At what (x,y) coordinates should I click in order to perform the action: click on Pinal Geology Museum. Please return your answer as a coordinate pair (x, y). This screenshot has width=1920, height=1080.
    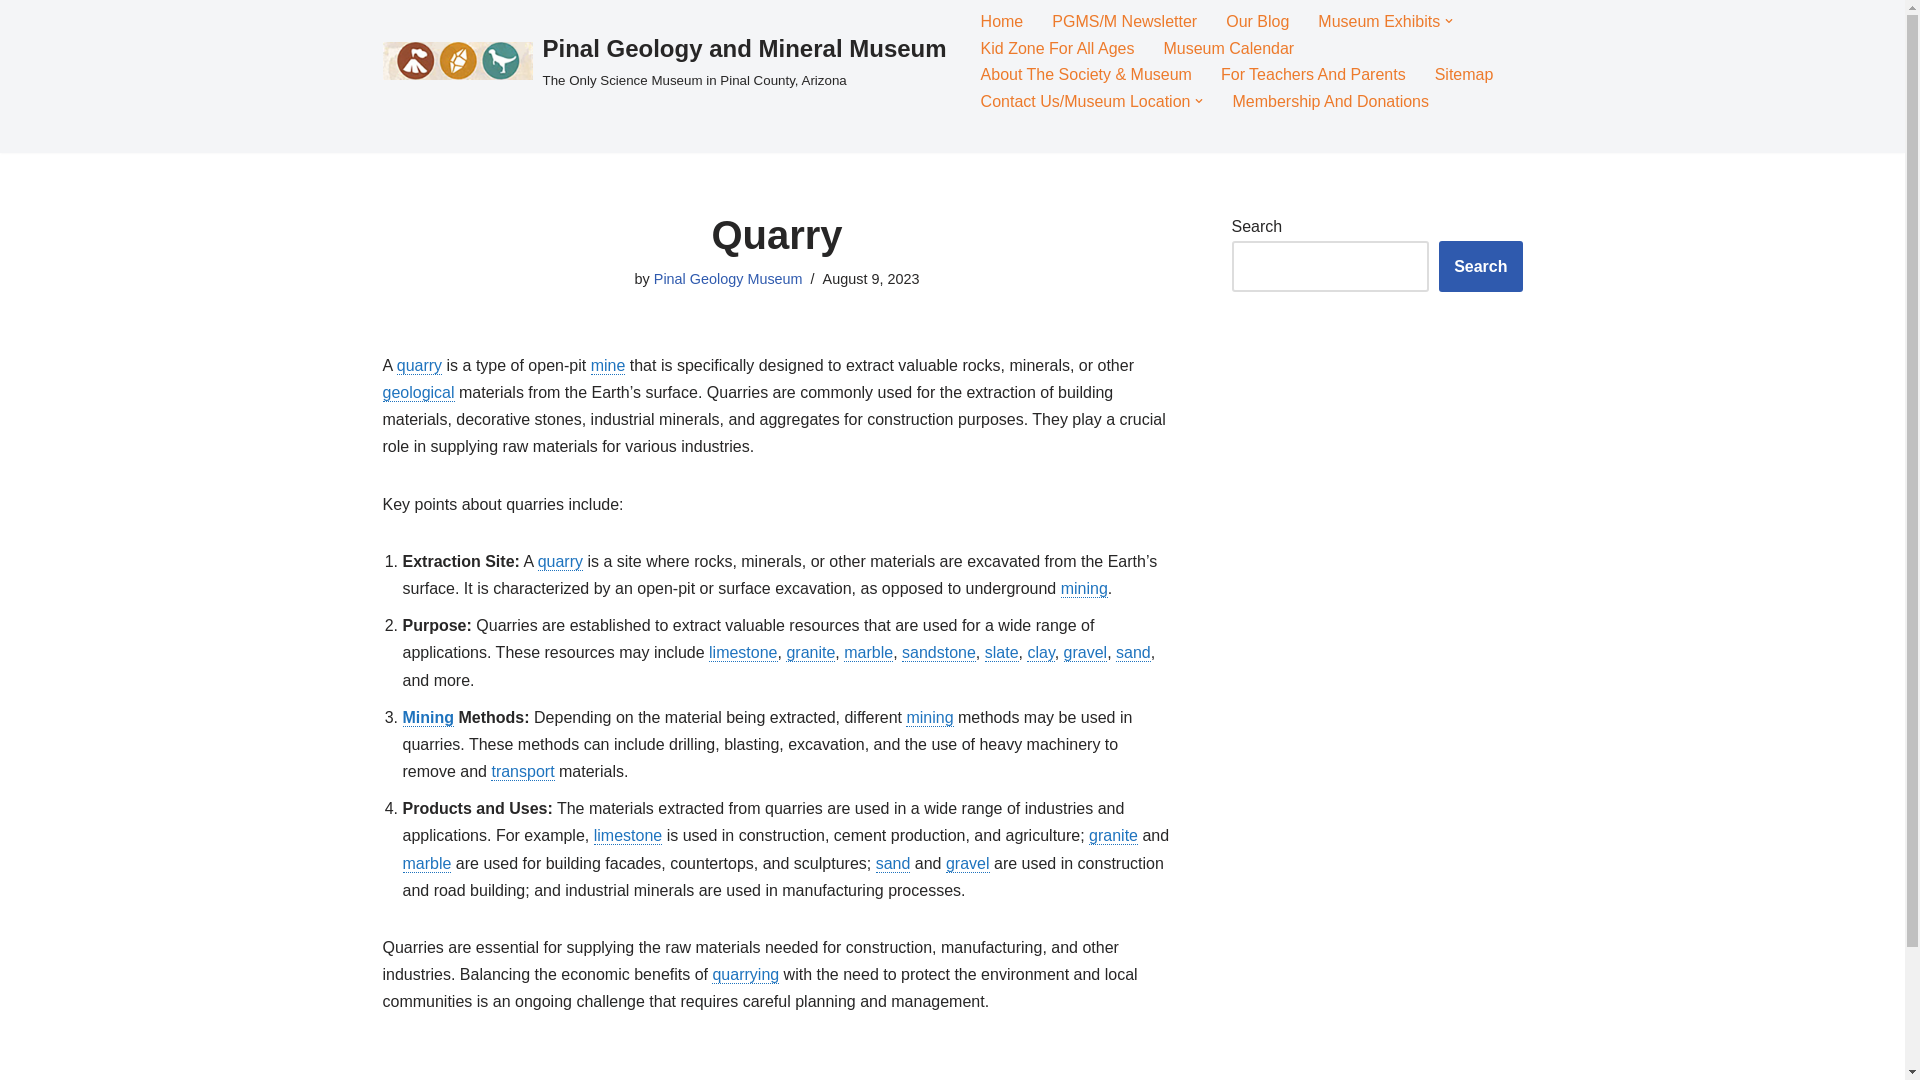
    Looking at the image, I should click on (728, 279).